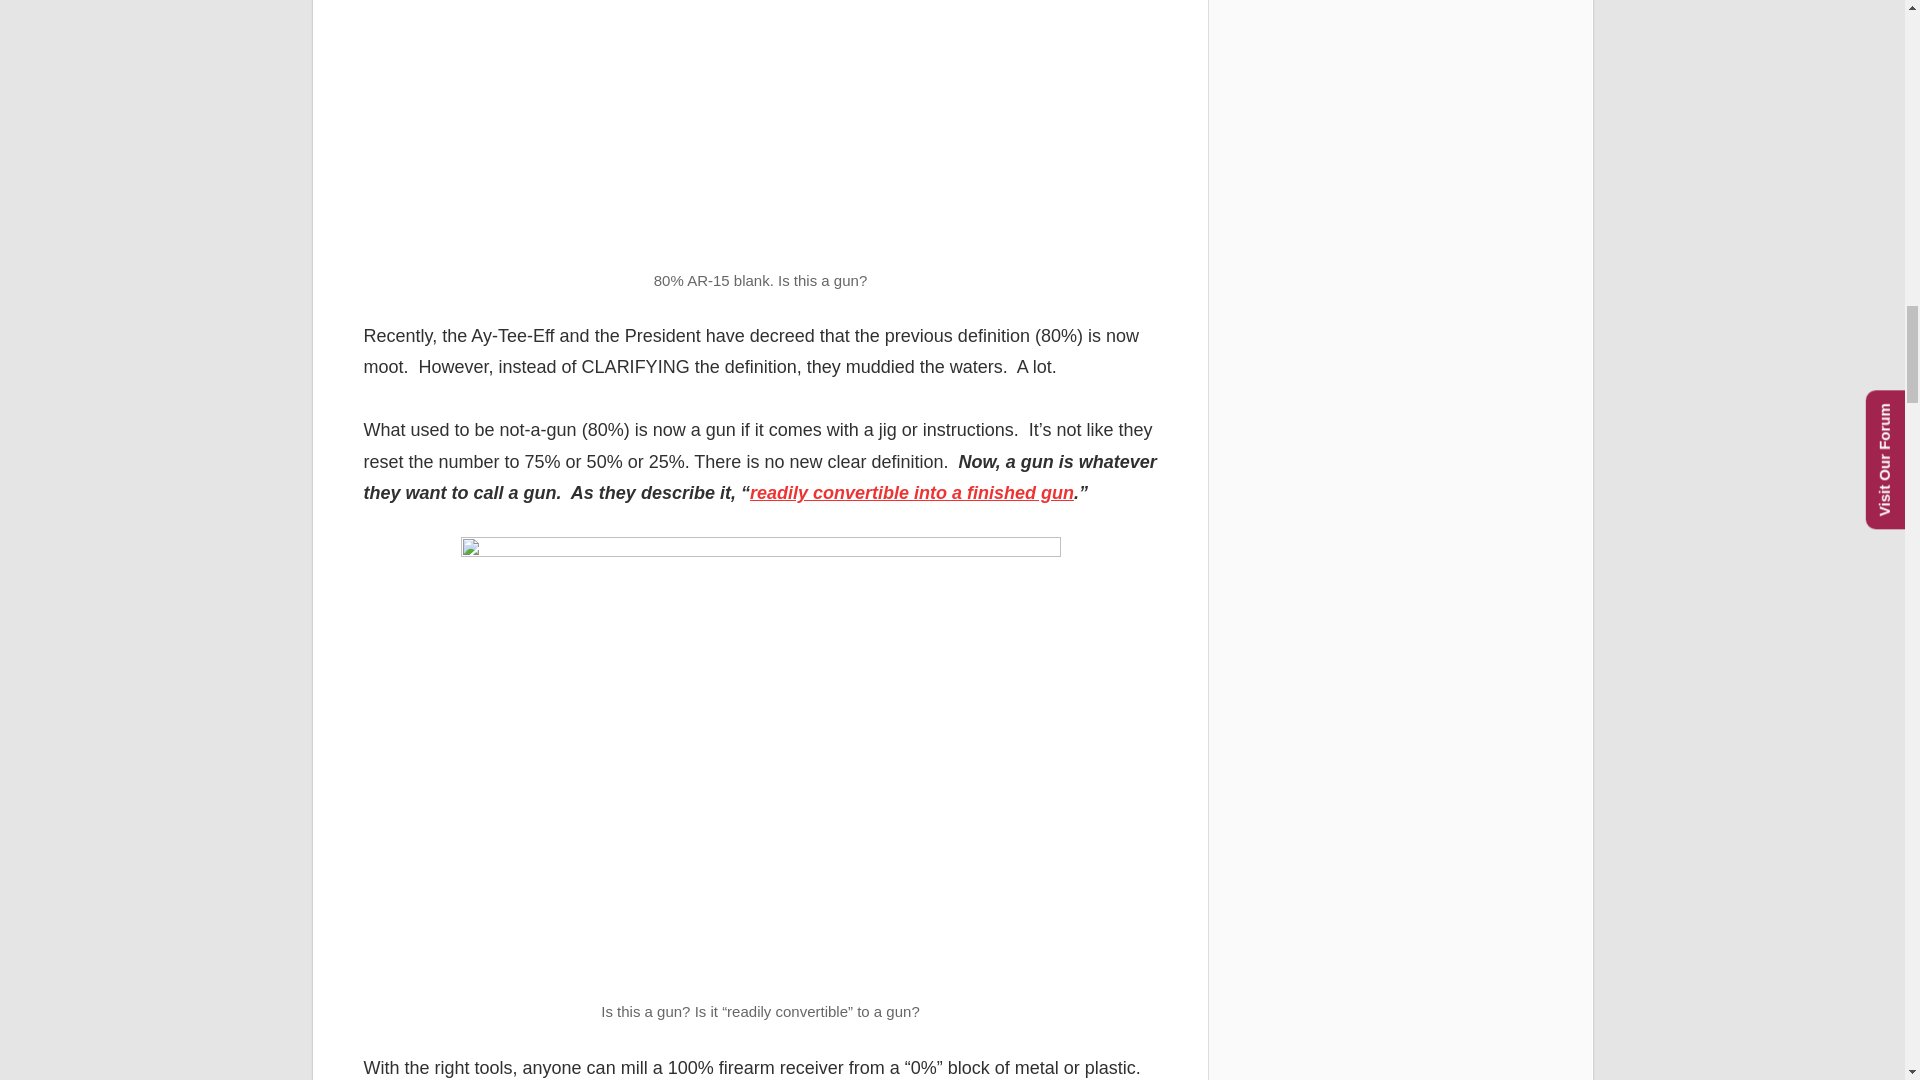 Image resolution: width=1920 pixels, height=1080 pixels. I want to click on readily convertible into a finished gun, so click(912, 492).